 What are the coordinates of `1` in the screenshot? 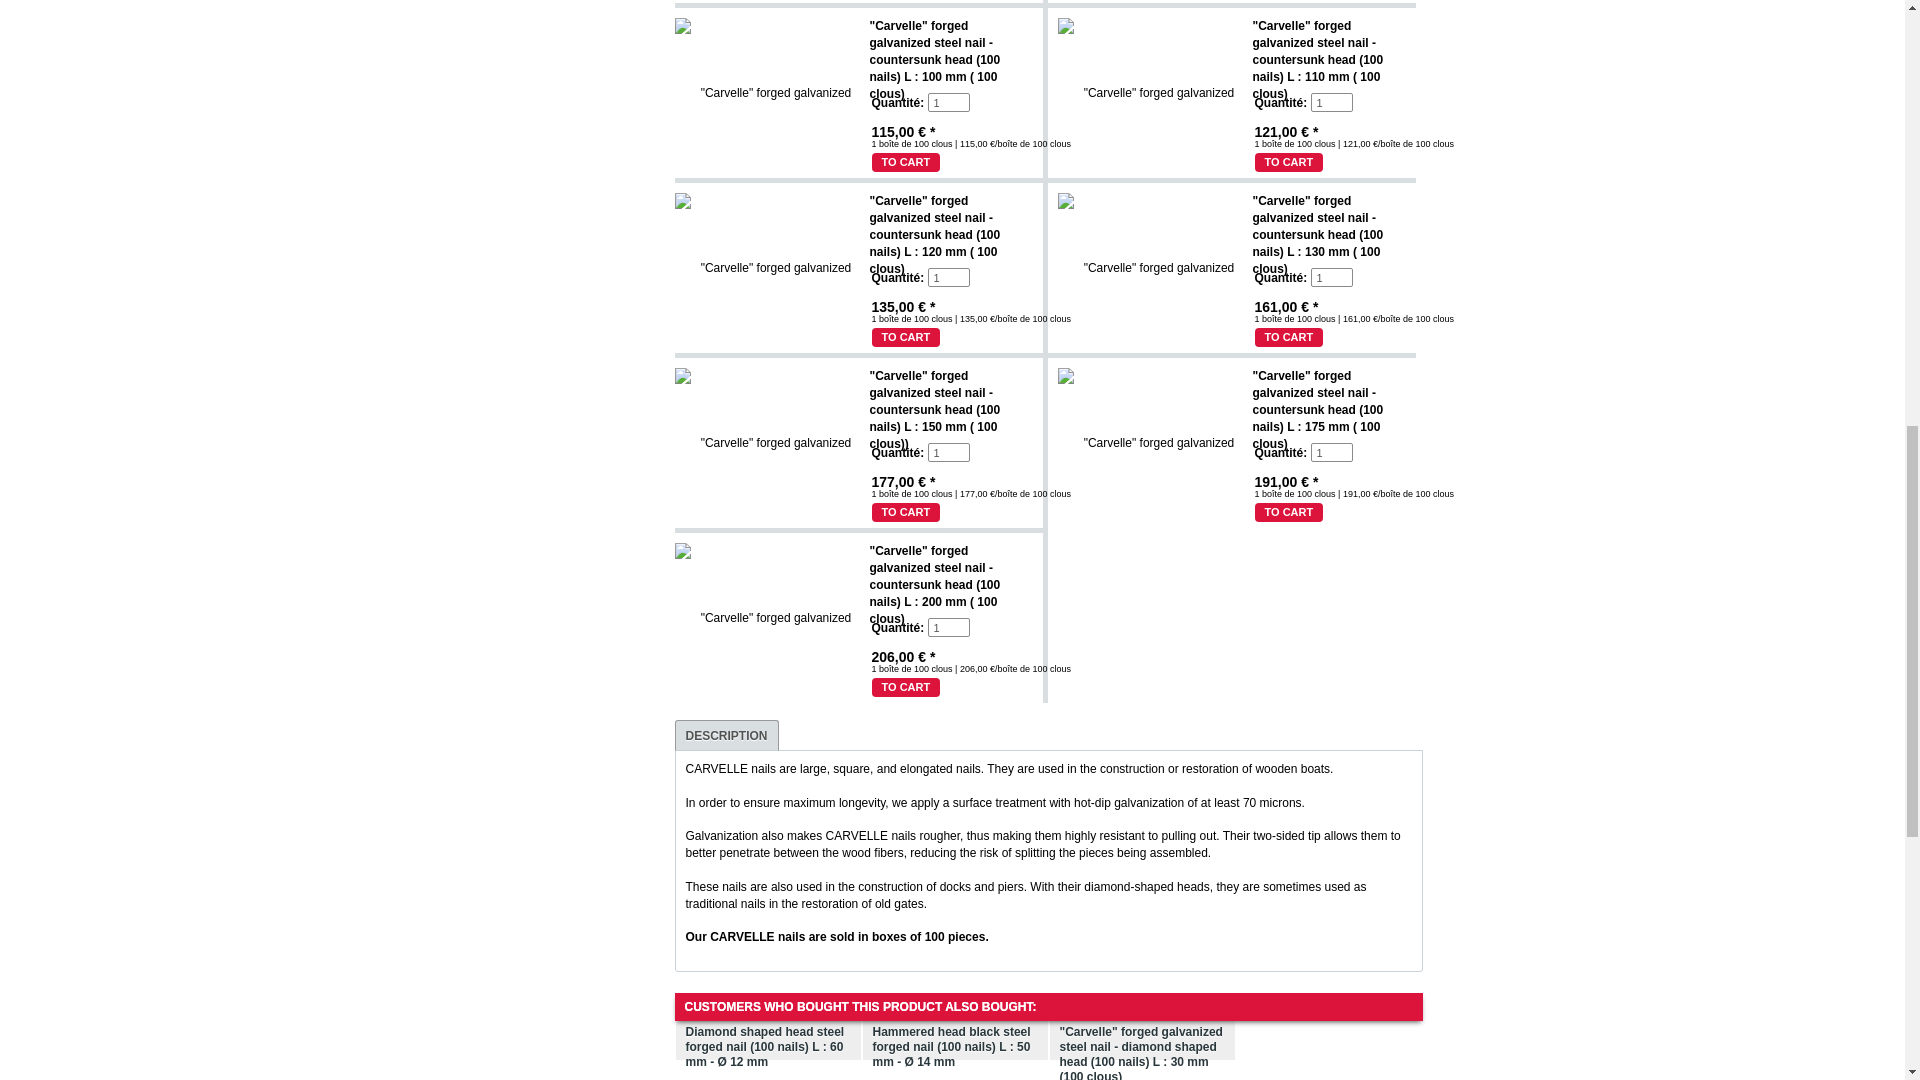 It's located at (948, 277).